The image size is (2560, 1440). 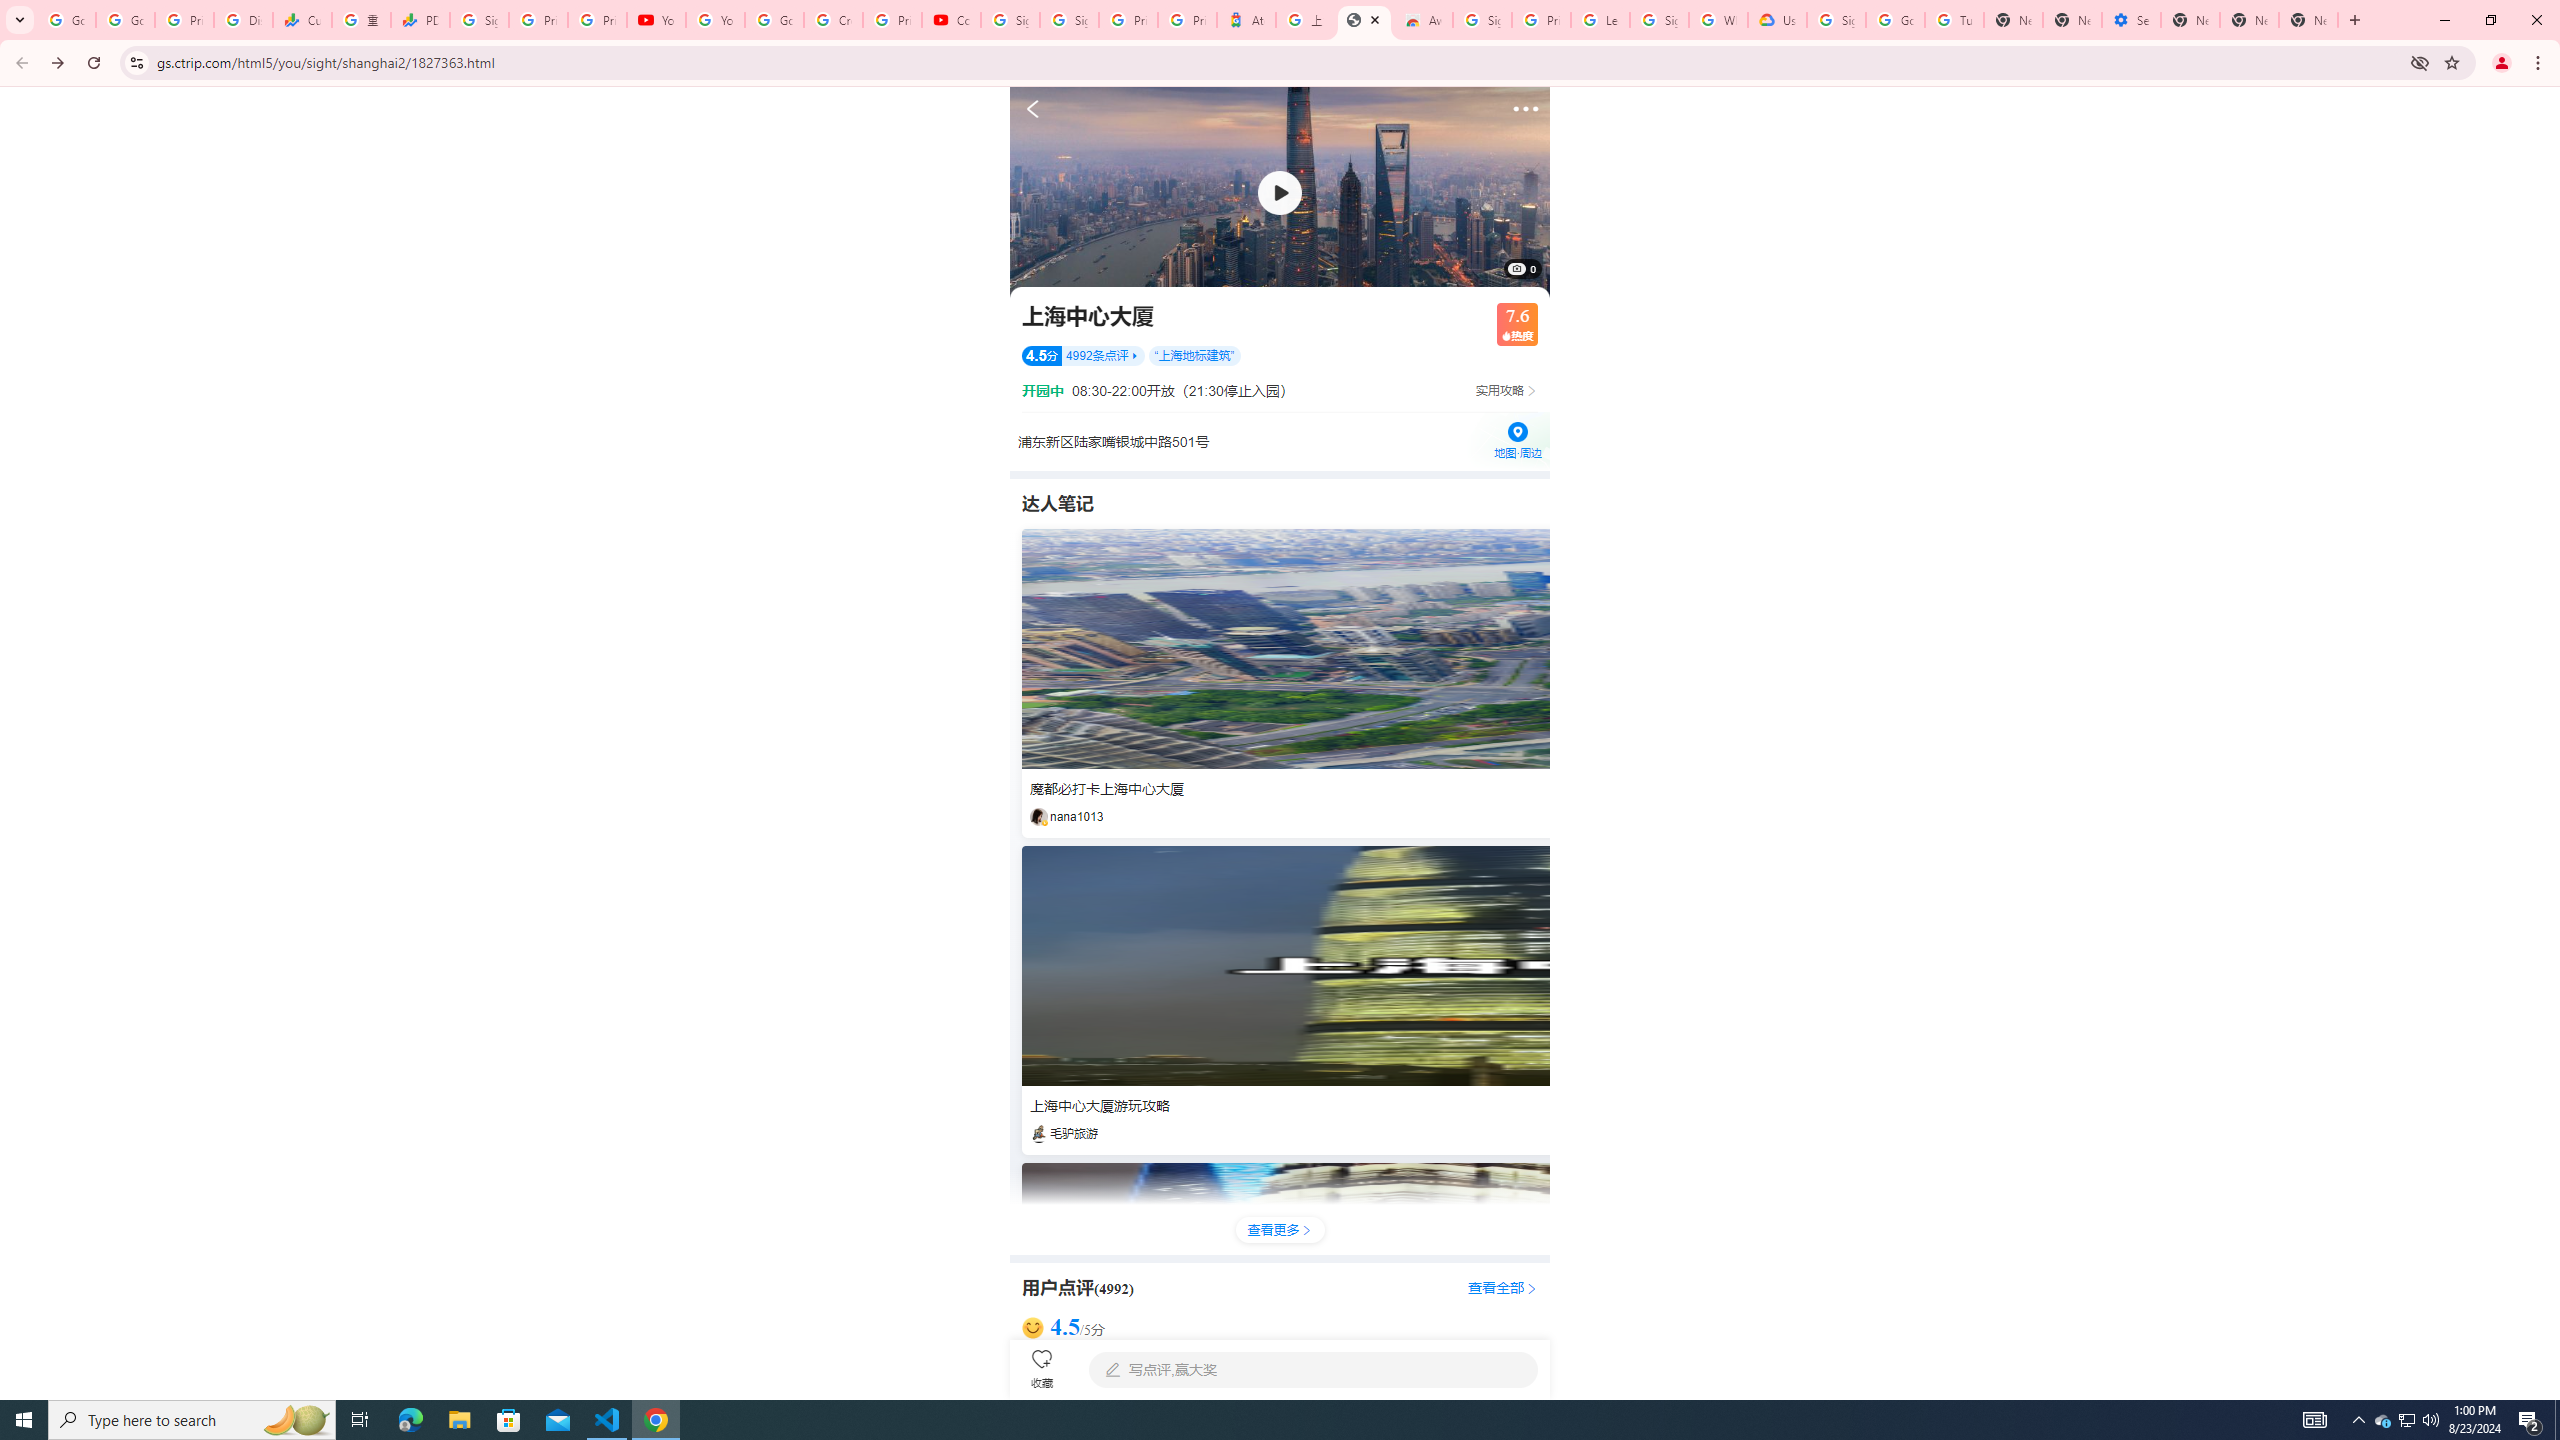 I want to click on Turn cookies on or off - Computer - Google Account Help, so click(x=1954, y=20).